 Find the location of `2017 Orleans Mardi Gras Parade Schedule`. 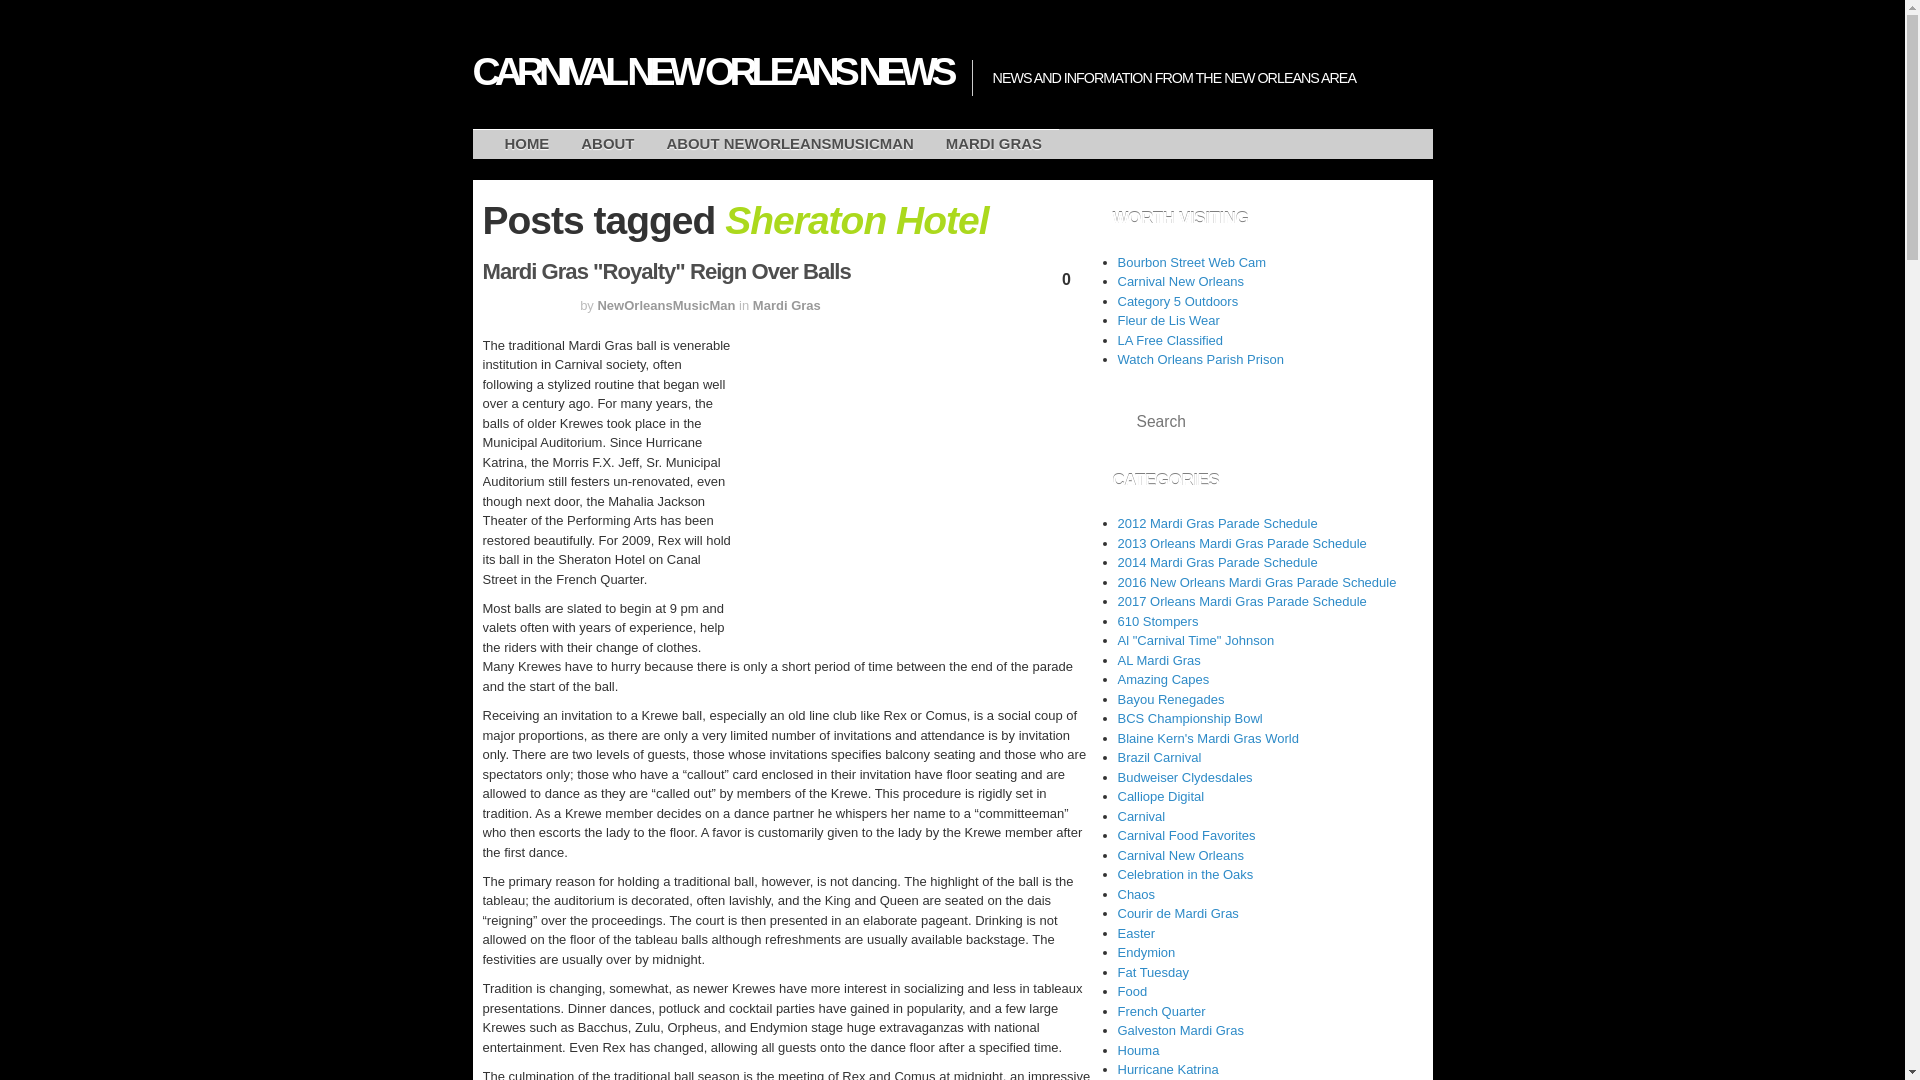

2017 Orleans Mardi Gras Parade Schedule is located at coordinates (1242, 602).